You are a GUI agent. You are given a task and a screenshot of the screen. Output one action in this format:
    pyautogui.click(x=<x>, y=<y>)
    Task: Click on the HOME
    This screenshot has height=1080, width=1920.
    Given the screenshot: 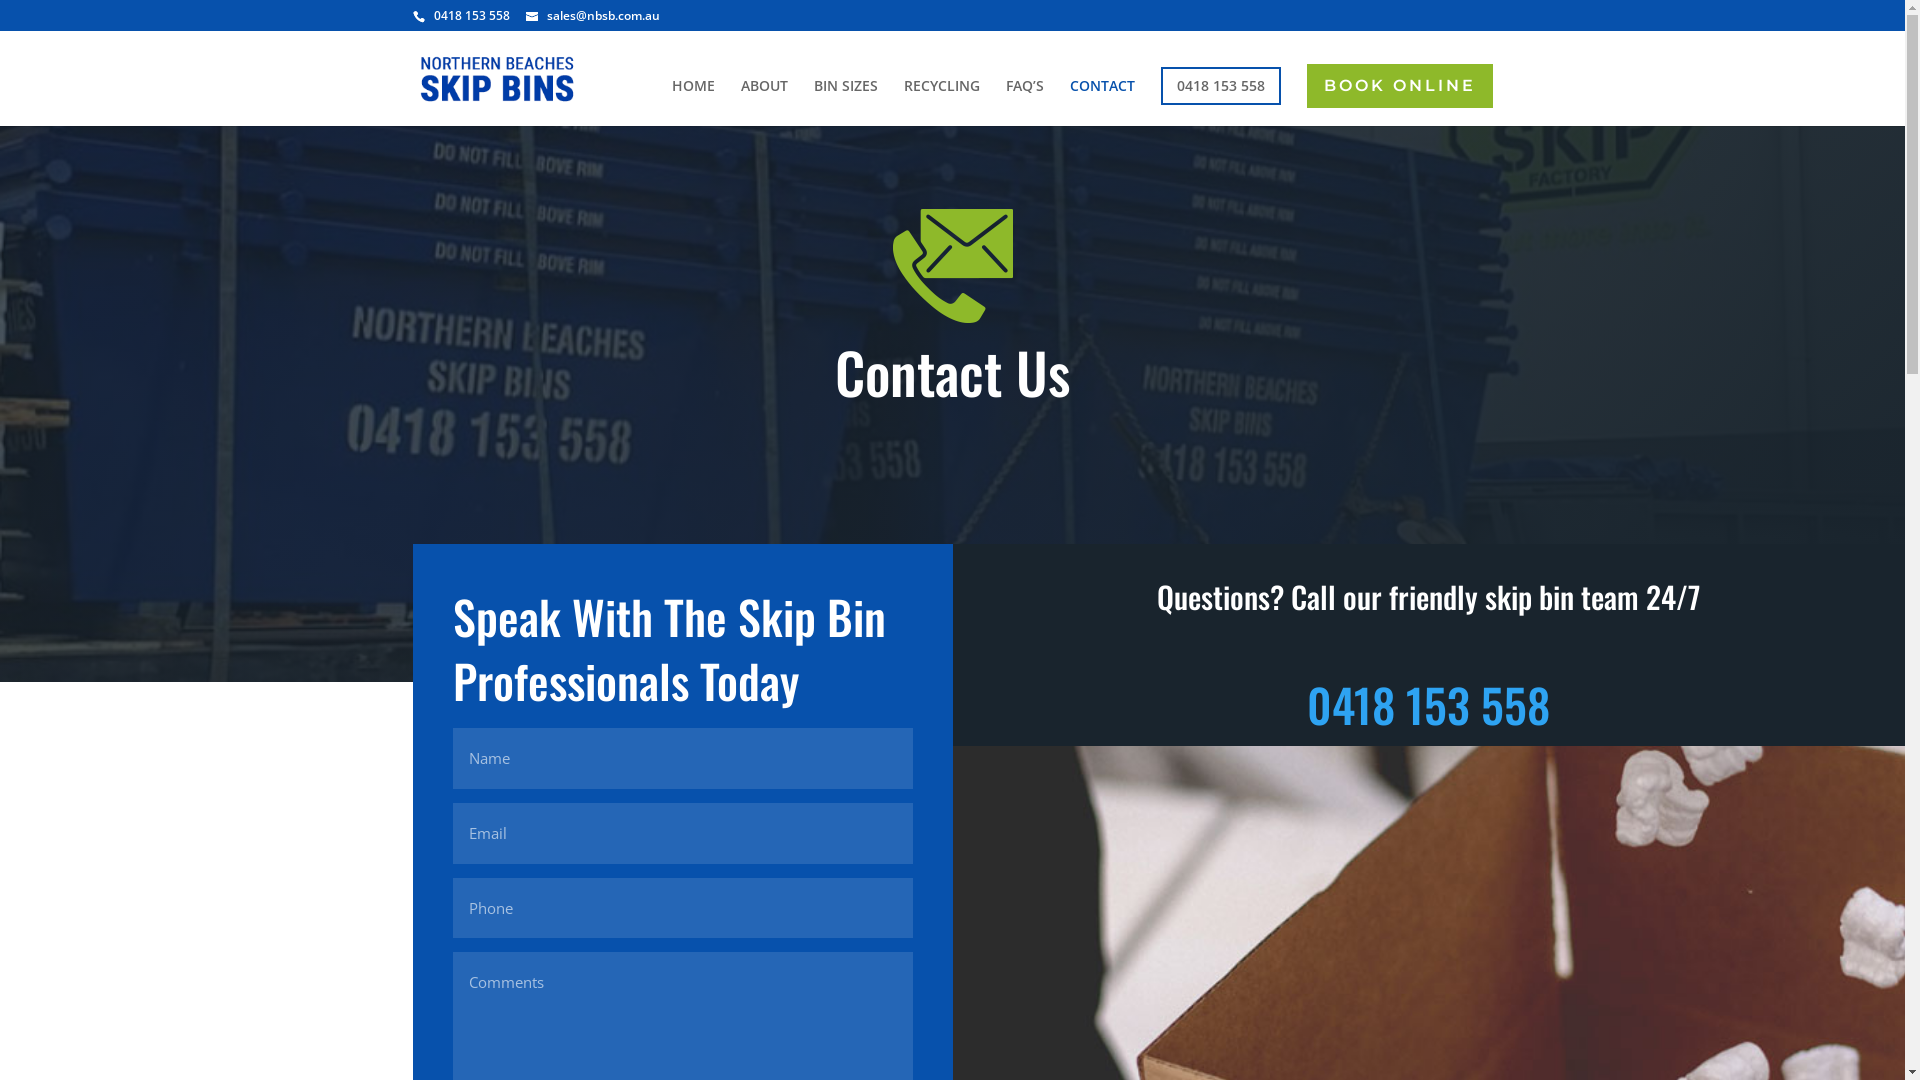 What is the action you would take?
    pyautogui.click(x=694, y=102)
    